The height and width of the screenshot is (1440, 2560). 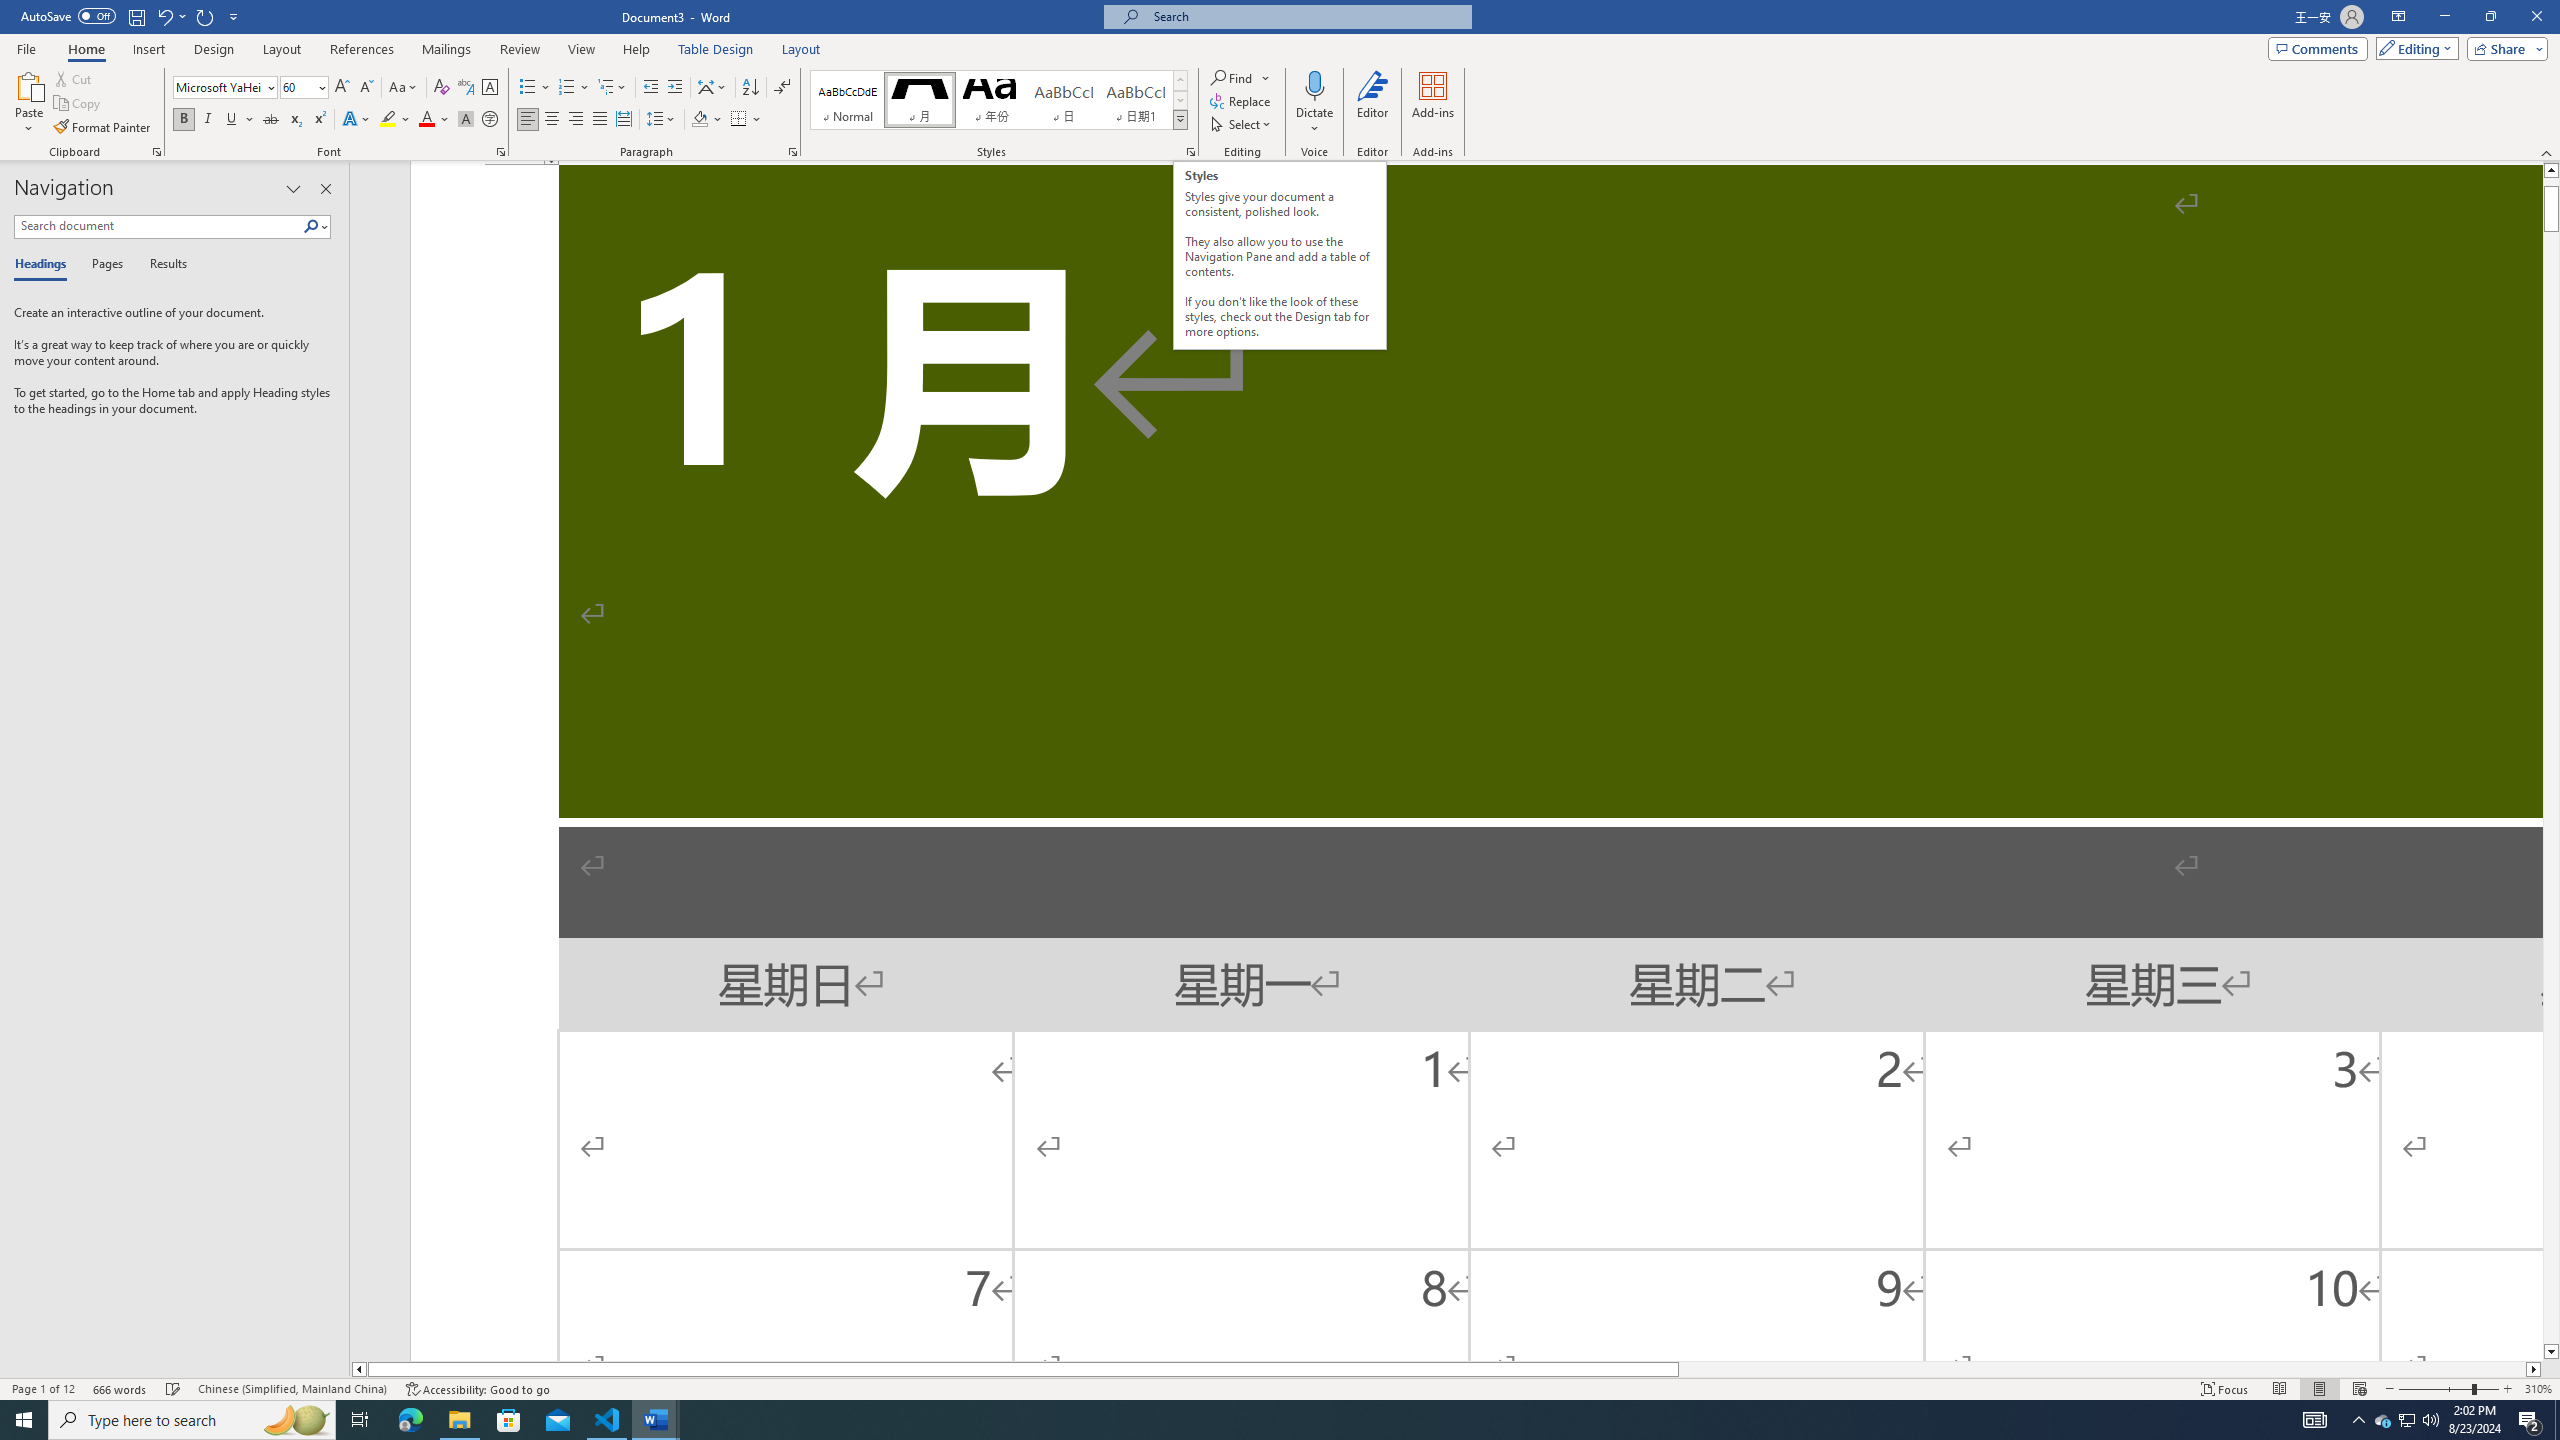 What do you see at coordinates (1181, 120) in the screenshot?
I see `Class: NetUIImage` at bounding box center [1181, 120].